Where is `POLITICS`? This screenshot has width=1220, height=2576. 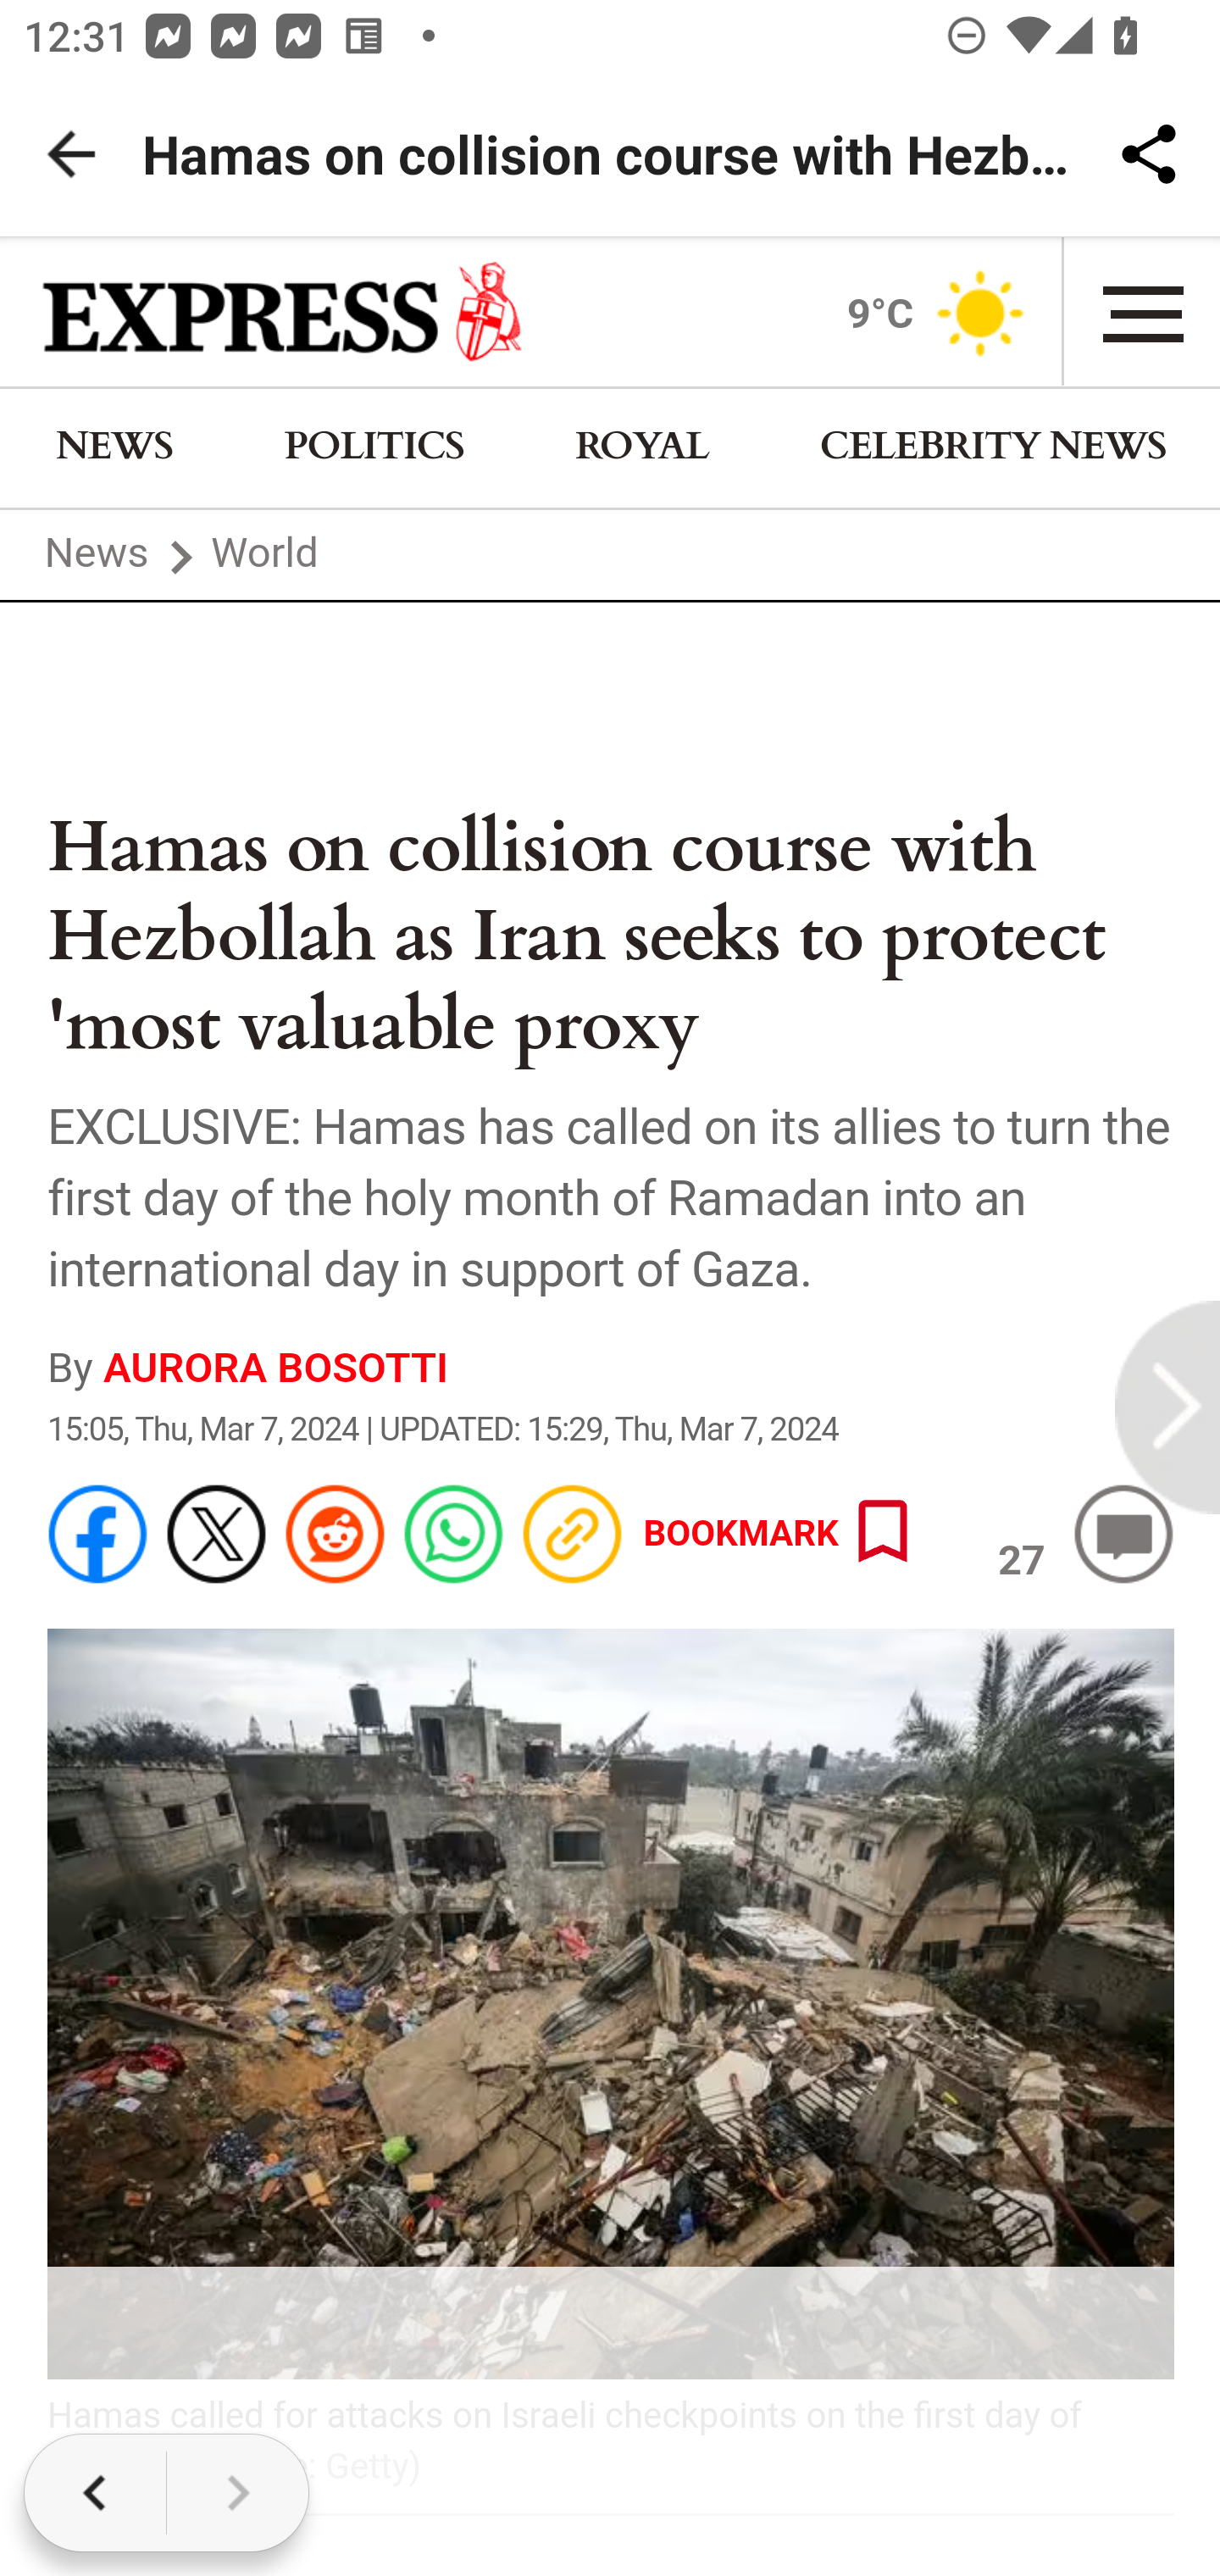 POLITICS is located at coordinates (374, 447).